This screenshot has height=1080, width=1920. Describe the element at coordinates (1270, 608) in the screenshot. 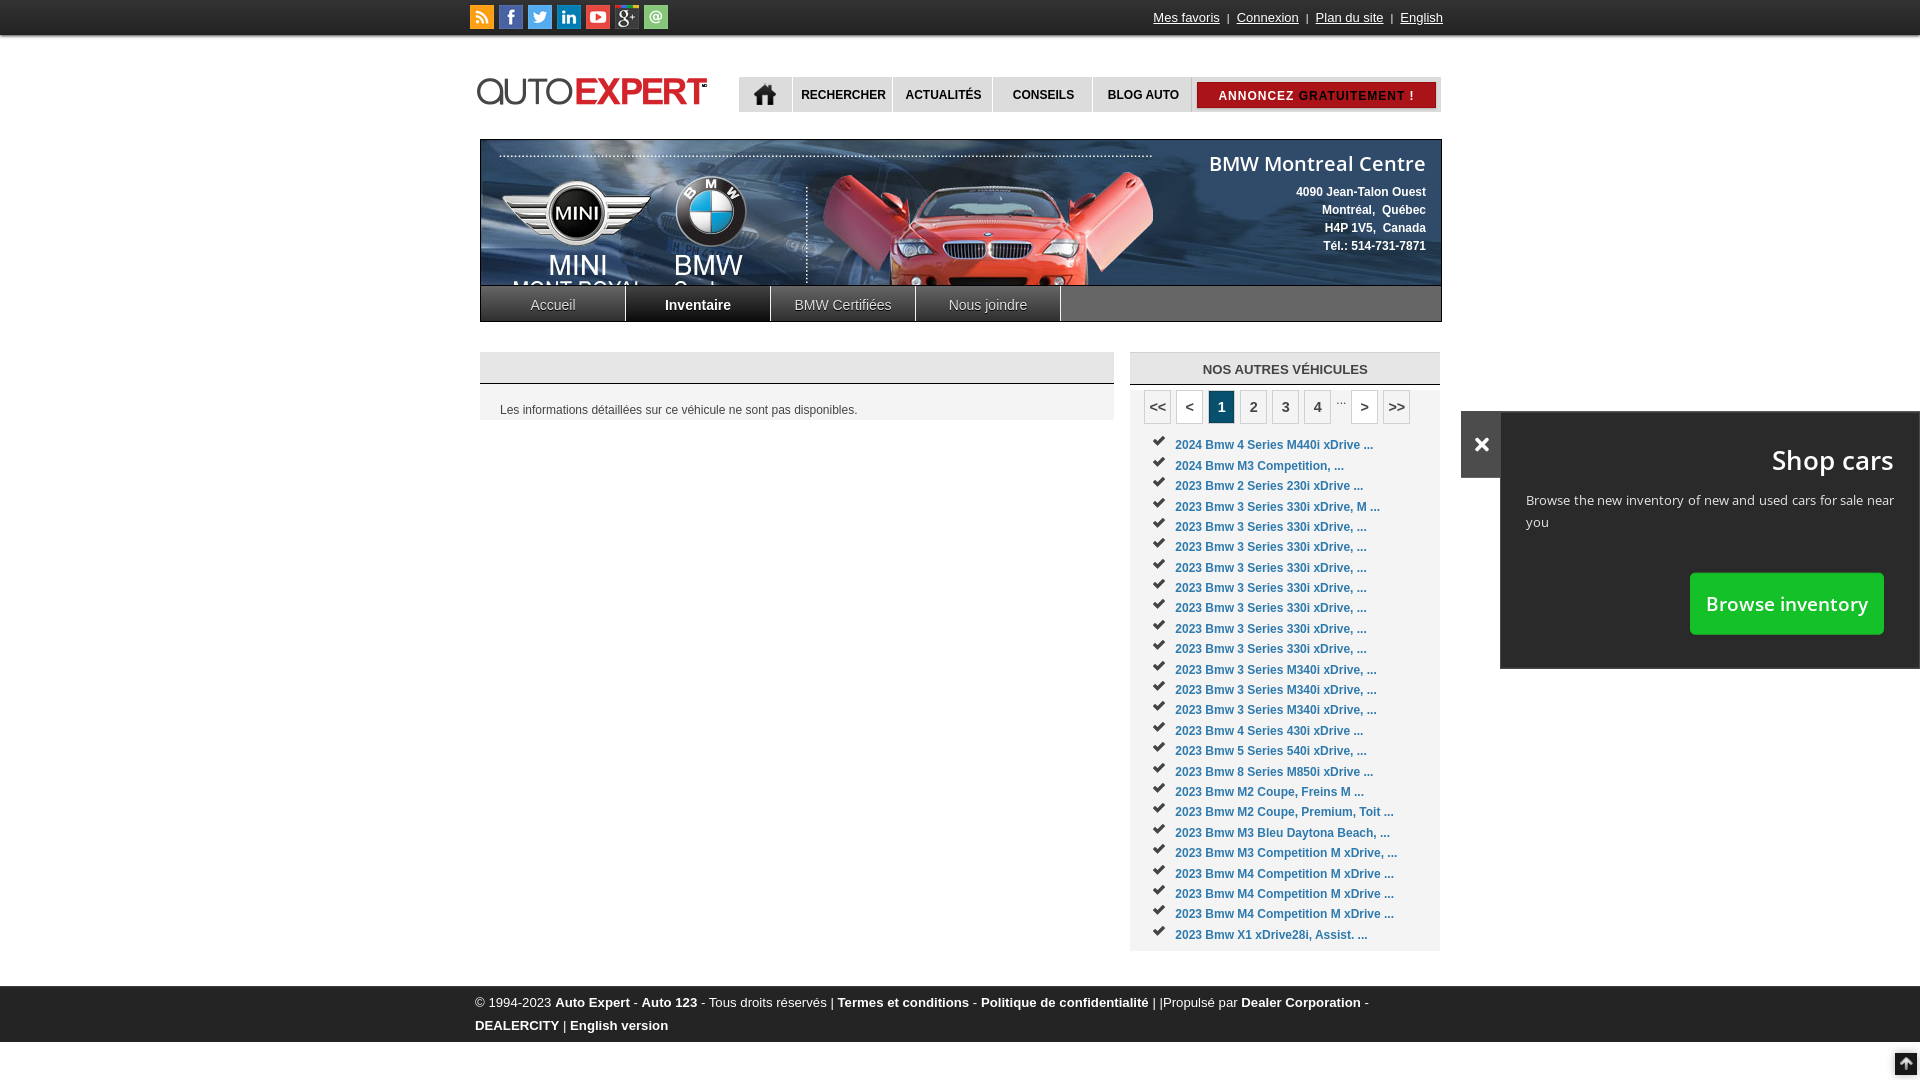

I see `2023 Bmw 3 Series 330i xDrive, ...` at that location.